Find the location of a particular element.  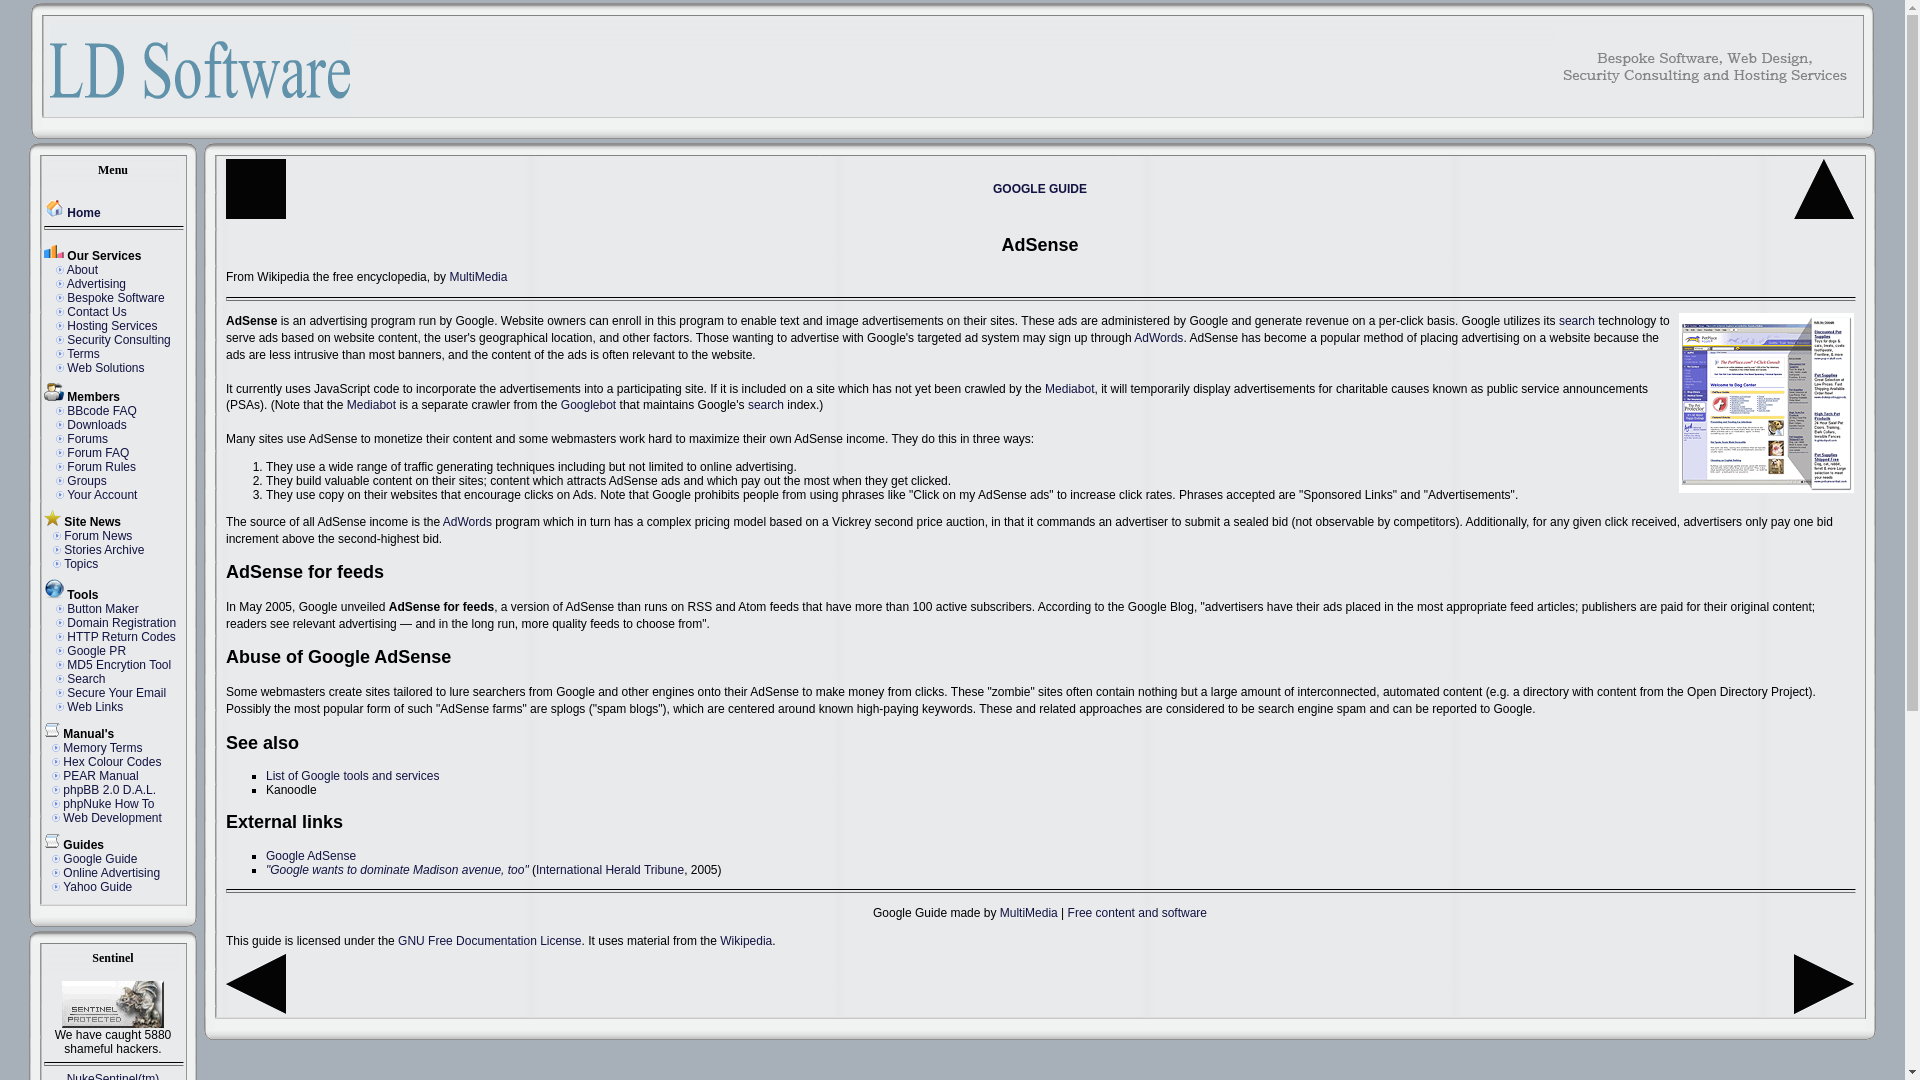

Stories Archive is located at coordinates (104, 550).